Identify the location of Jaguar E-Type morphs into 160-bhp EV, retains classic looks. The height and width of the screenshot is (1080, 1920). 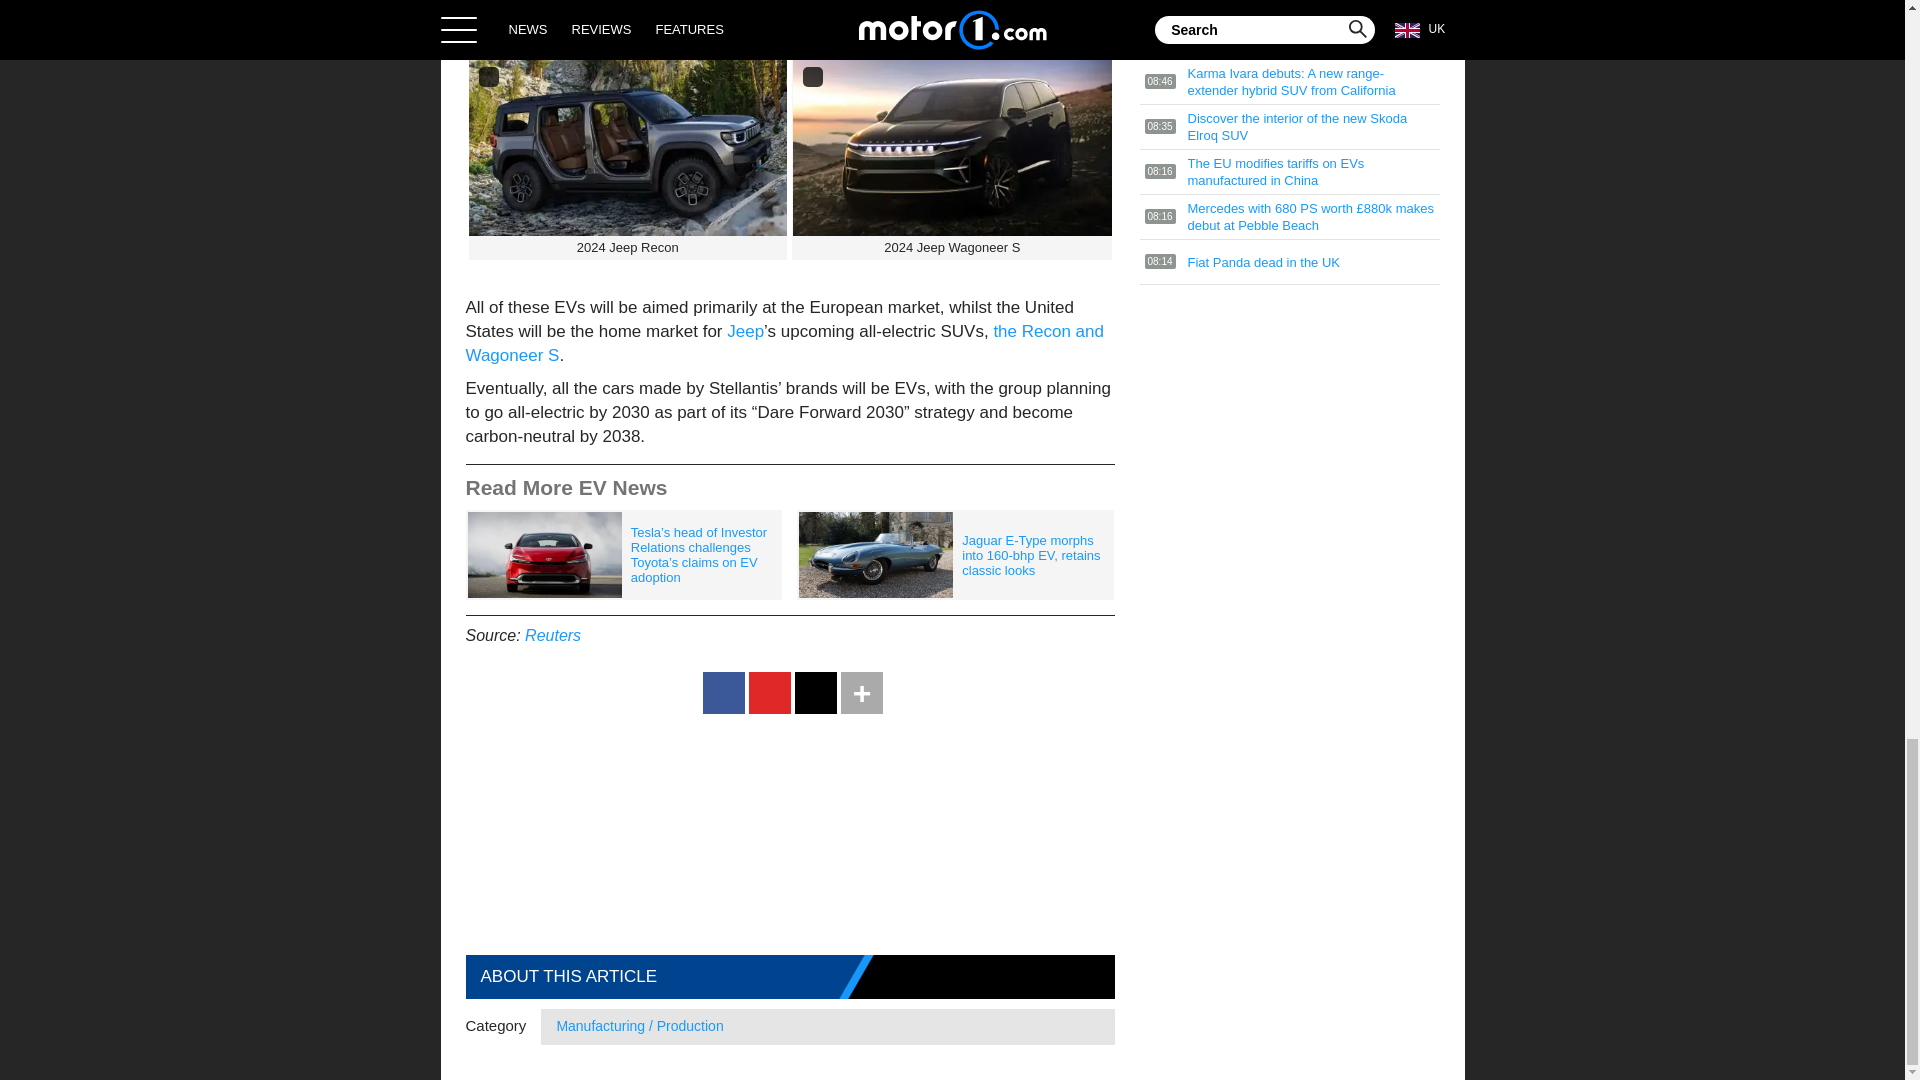
(954, 554).